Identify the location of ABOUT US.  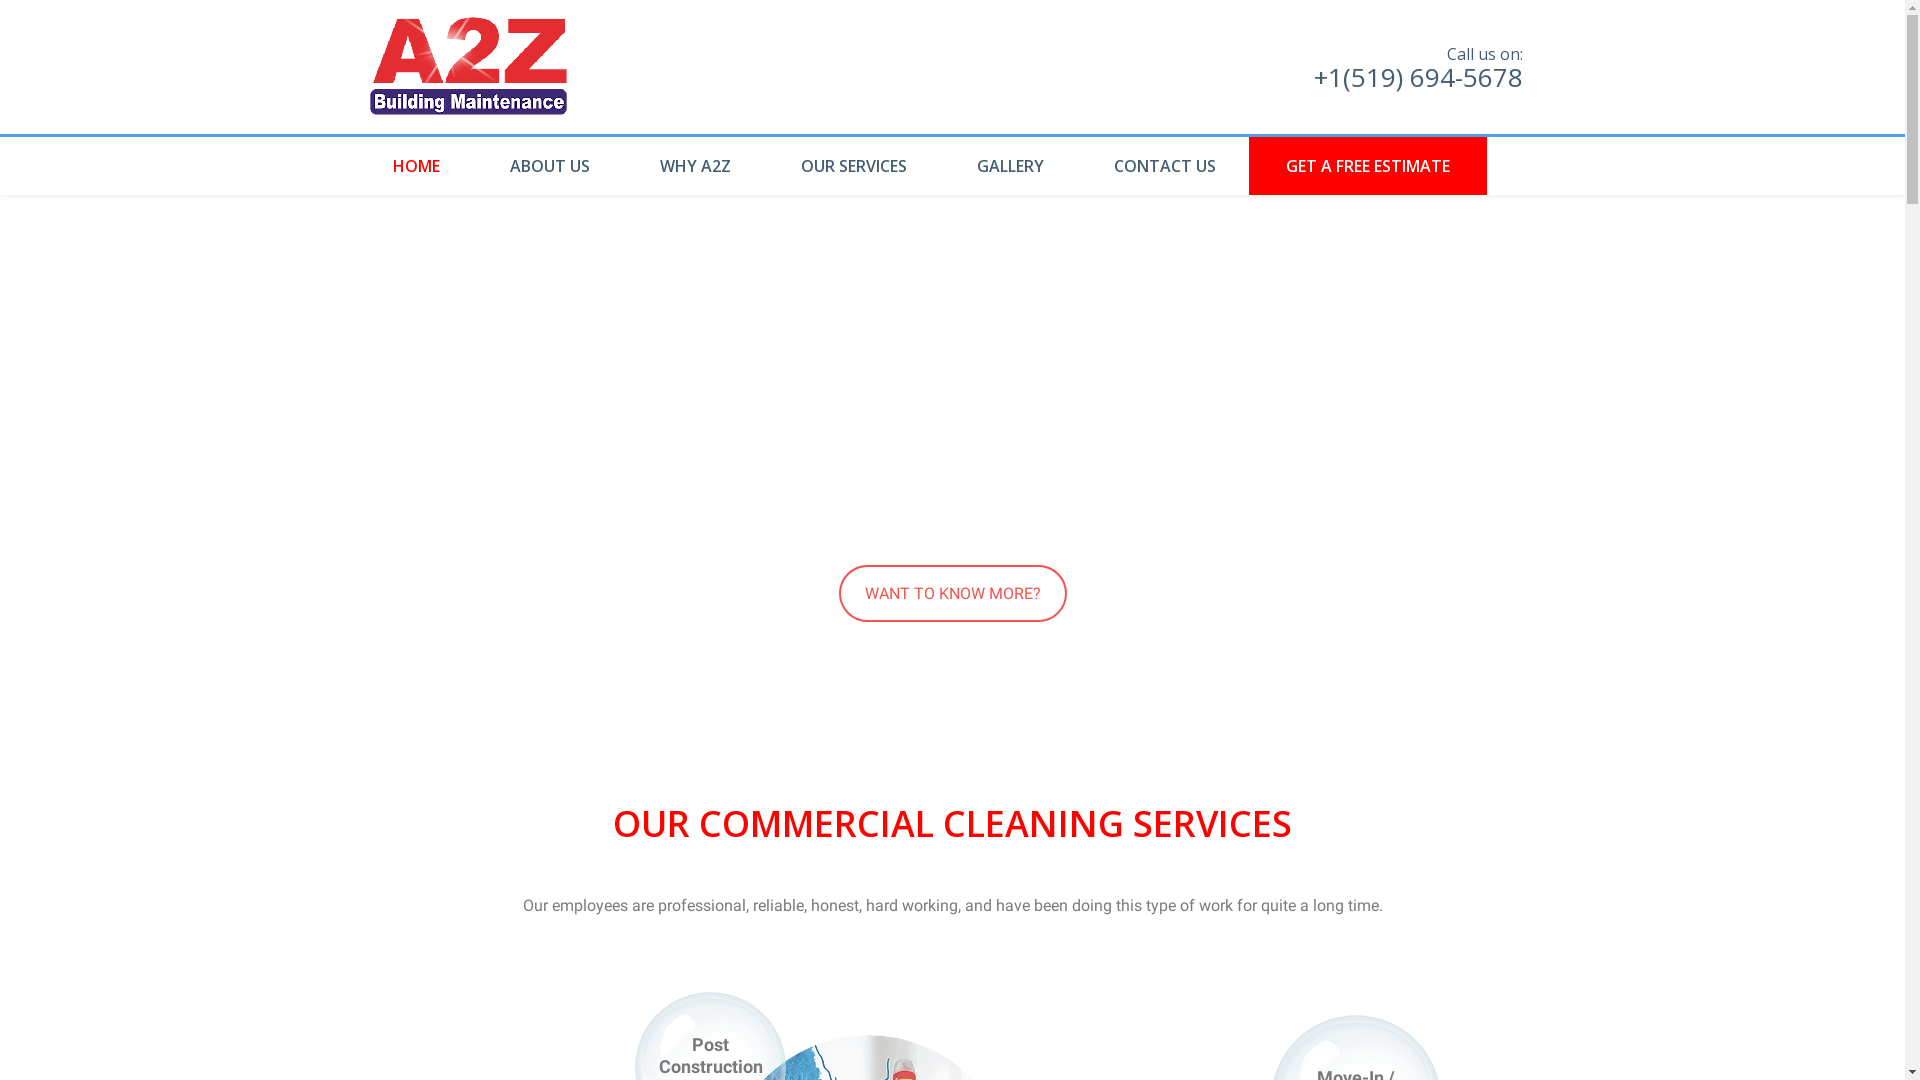
(549, 166).